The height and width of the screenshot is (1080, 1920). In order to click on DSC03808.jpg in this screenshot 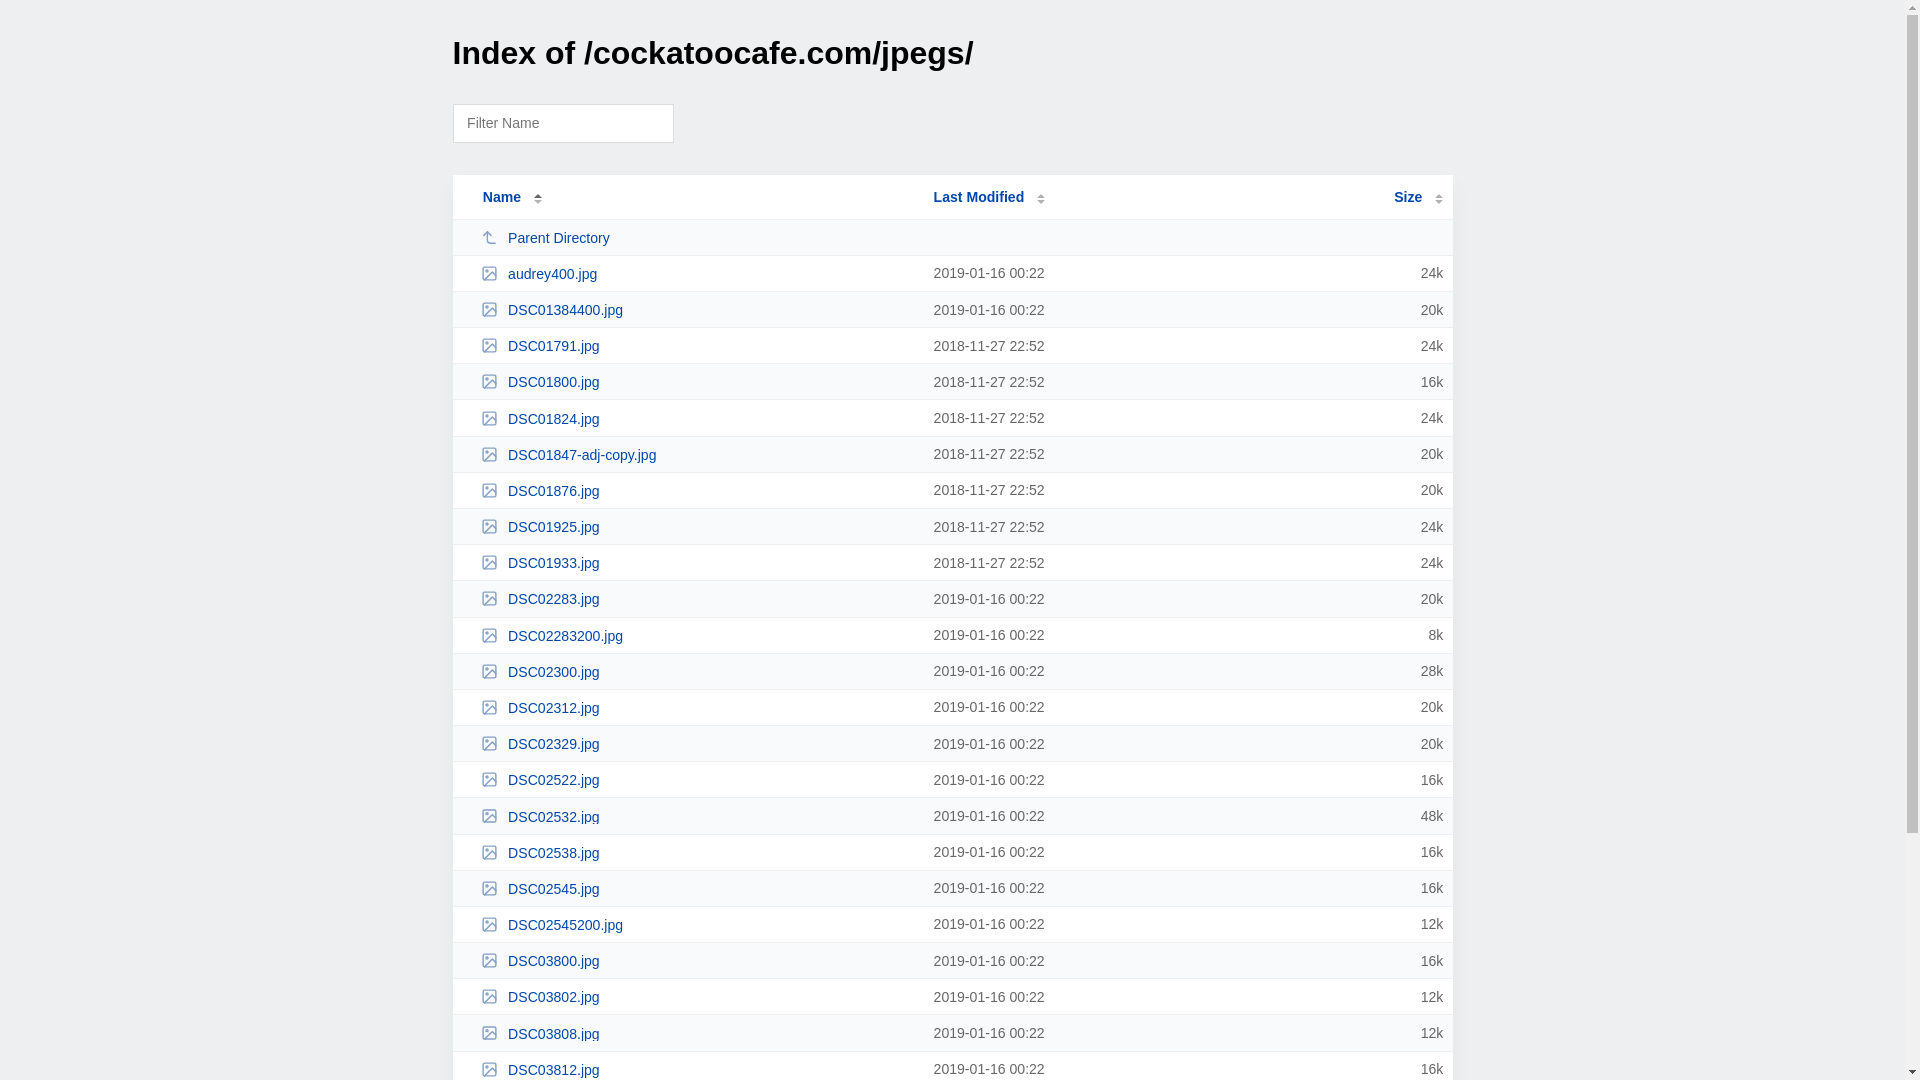, I will do `click(698, 1034)`.